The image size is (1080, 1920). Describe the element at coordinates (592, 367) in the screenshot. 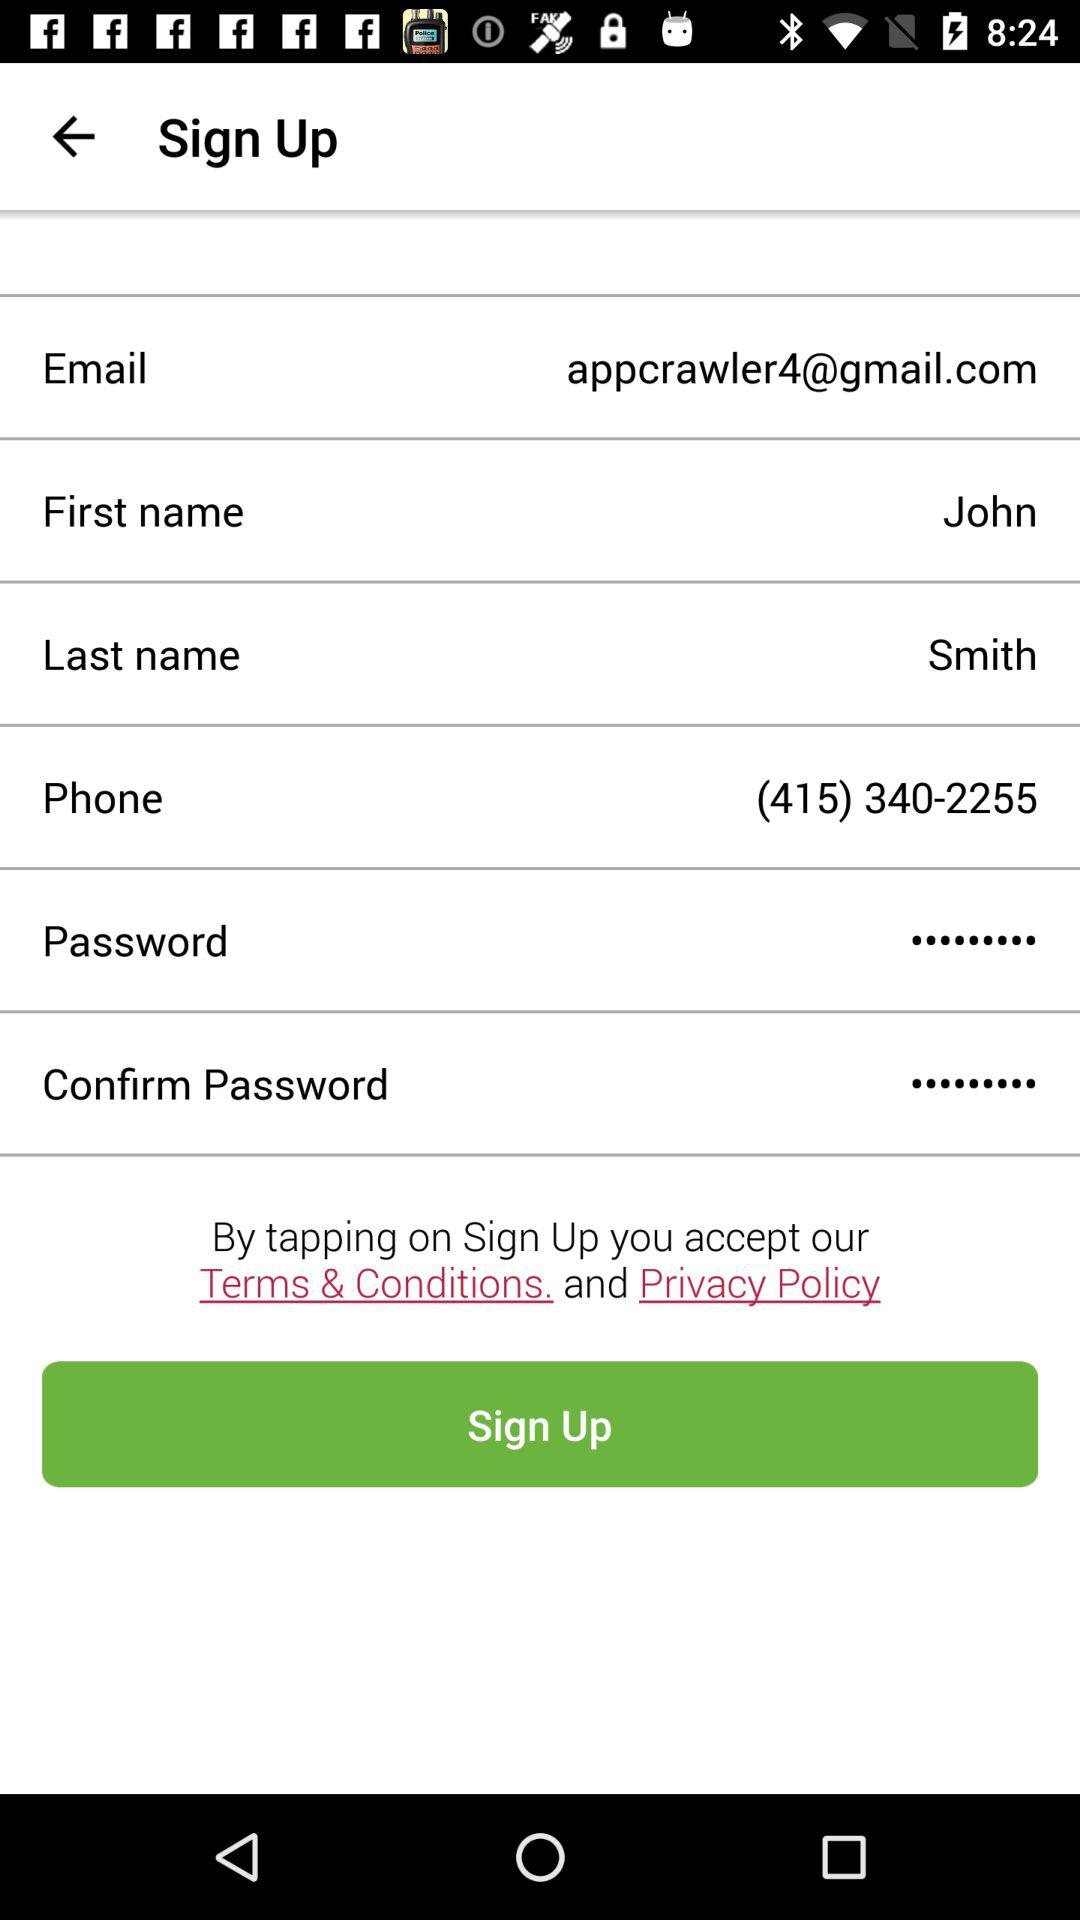

I see `turn on item next to the email item` at that location.